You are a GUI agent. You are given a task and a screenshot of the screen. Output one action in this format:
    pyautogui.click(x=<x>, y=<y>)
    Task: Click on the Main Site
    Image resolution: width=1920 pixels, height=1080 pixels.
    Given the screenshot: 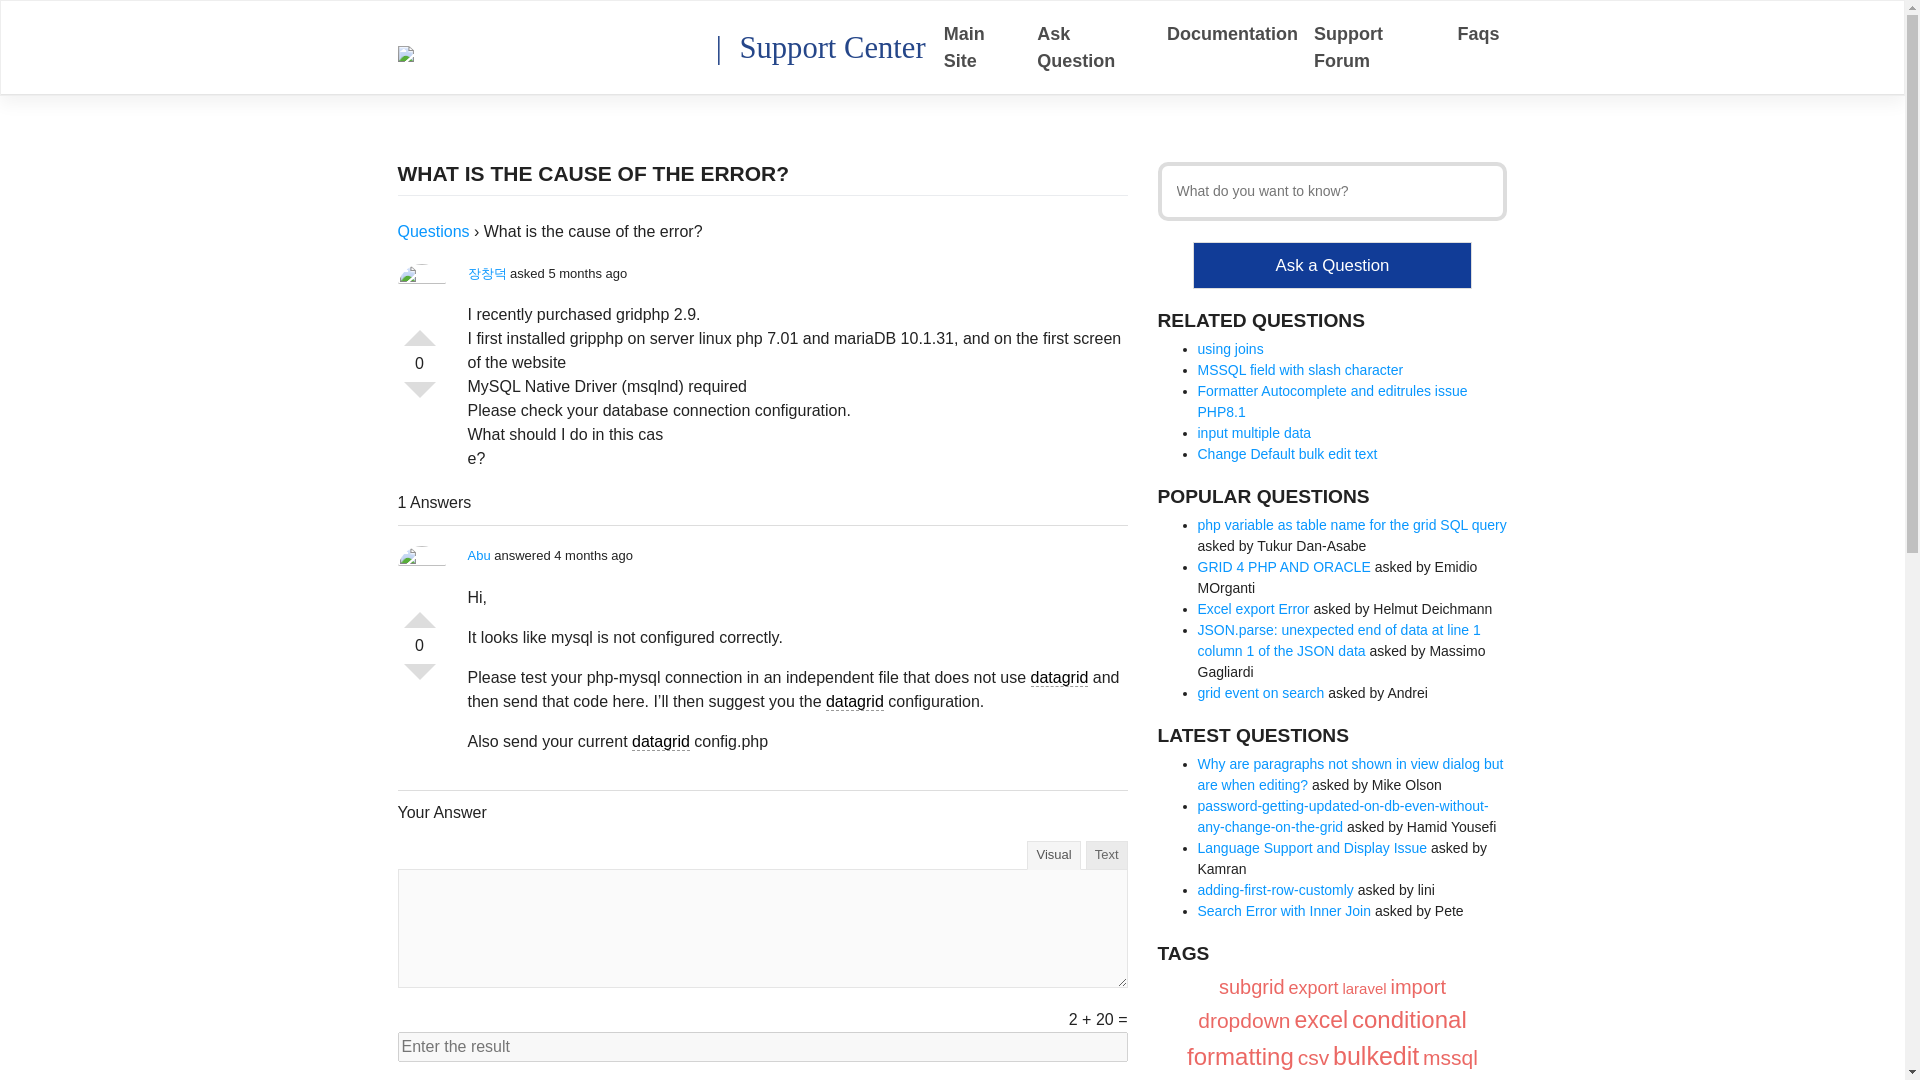 What is the action you would take?
    pyautogui.click(x=982, y=48)
    